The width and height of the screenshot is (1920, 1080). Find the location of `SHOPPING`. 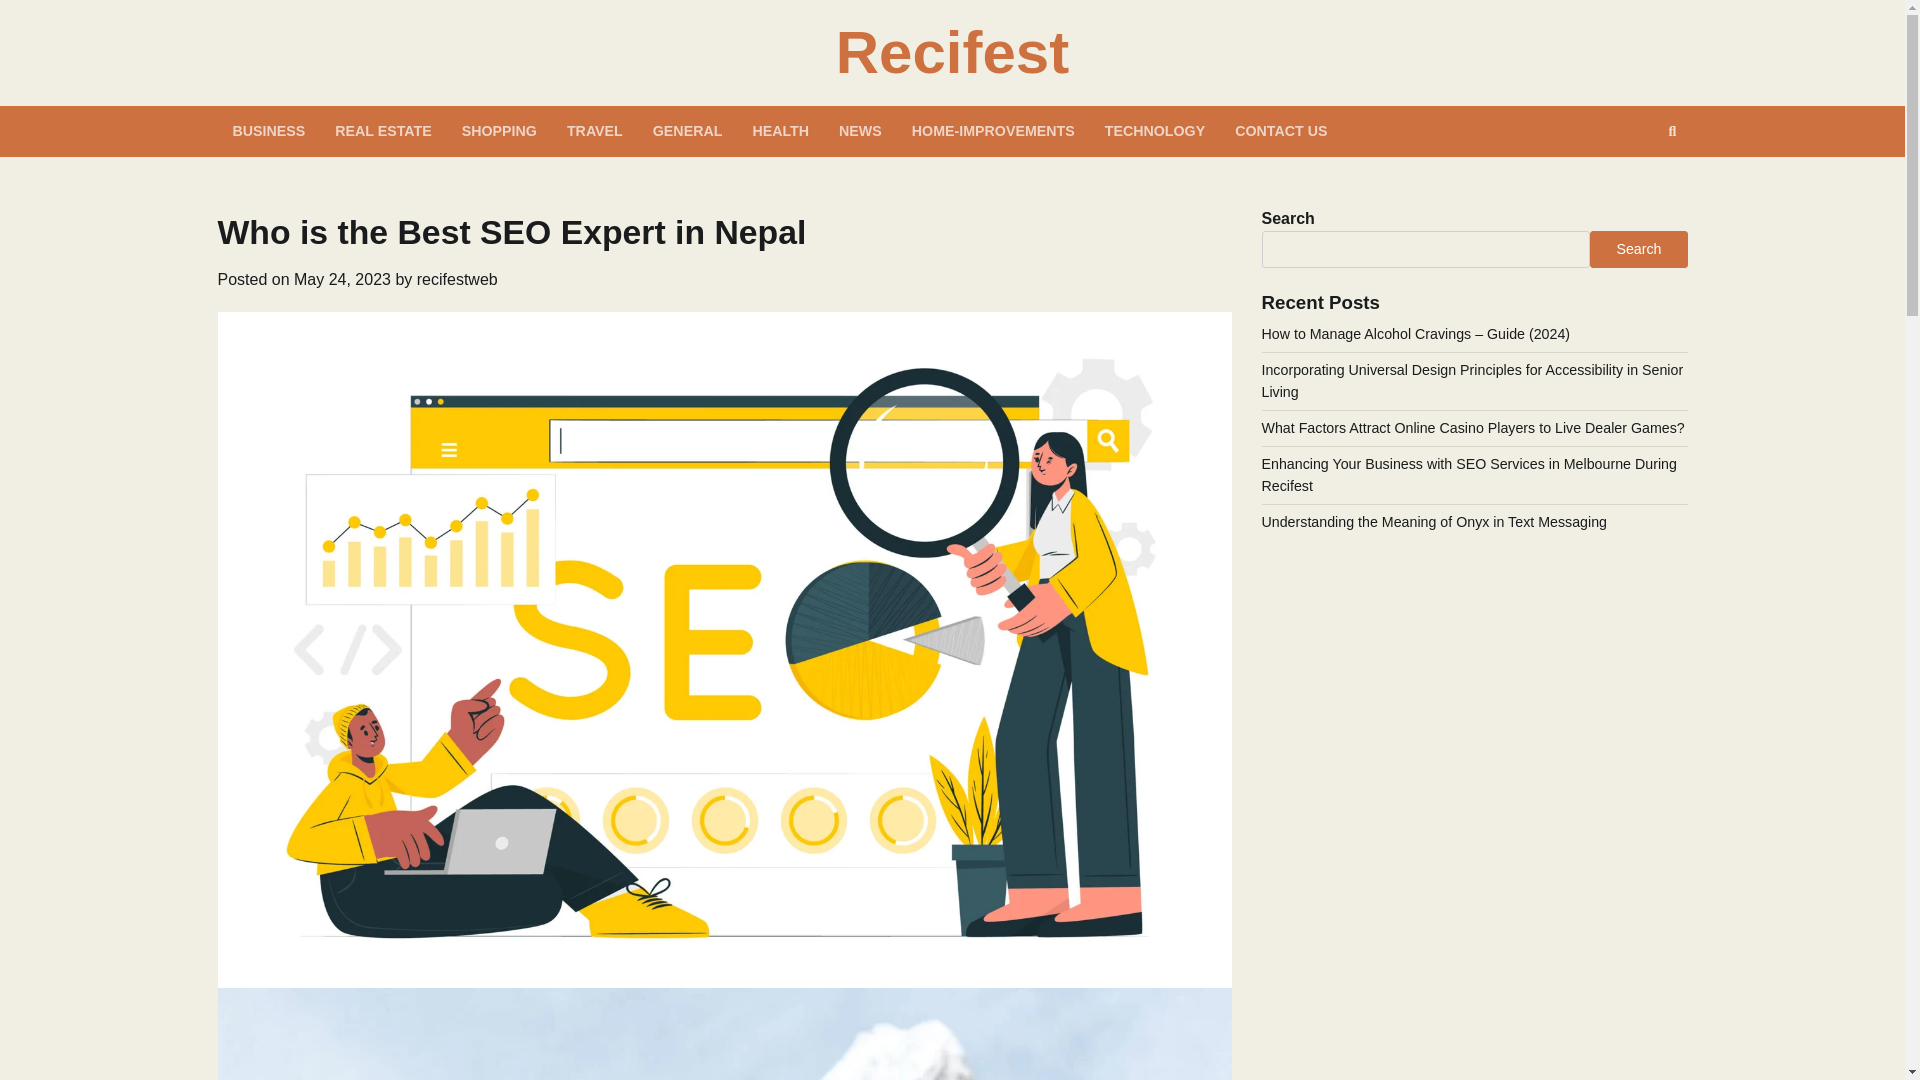

SHOPPING is located at coordinates (500, 130).